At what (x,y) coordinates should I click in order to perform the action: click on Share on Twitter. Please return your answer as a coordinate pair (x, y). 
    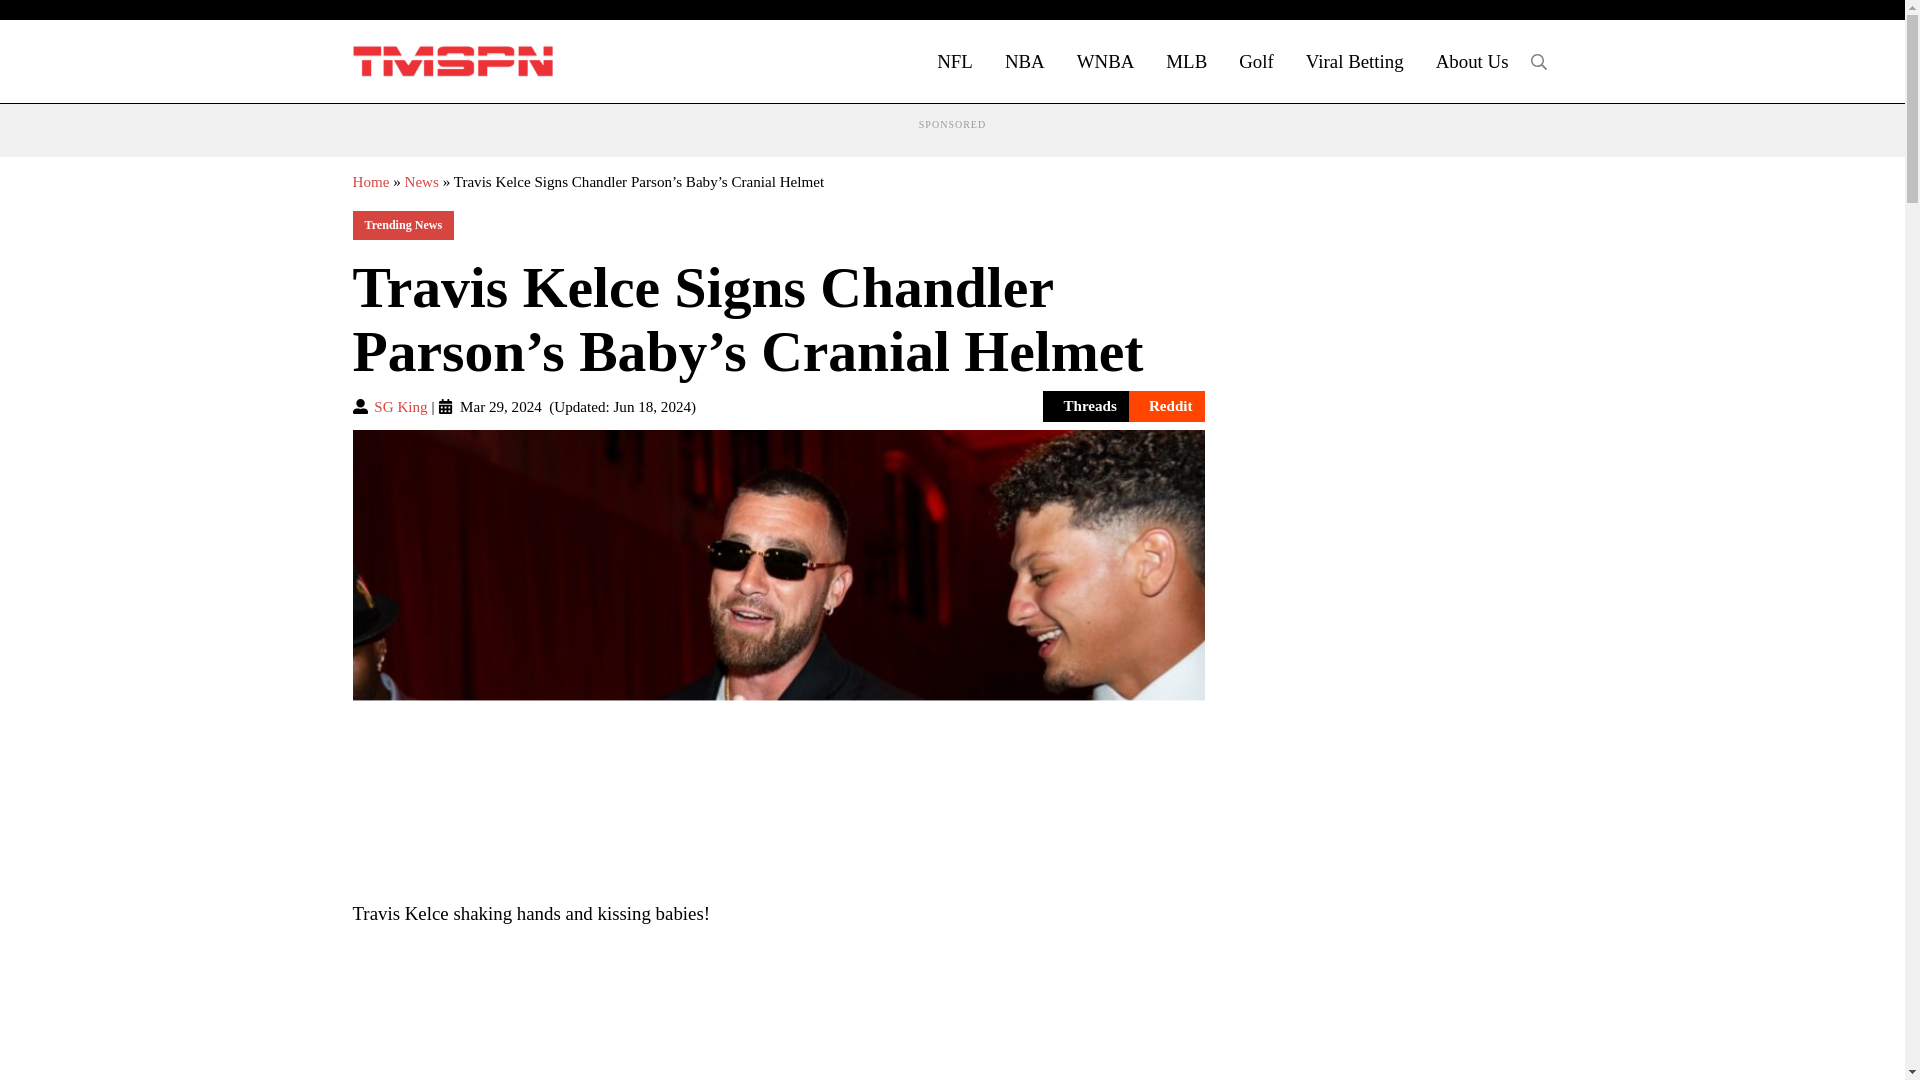
    Looking at the image, I should click on (1008, 406).